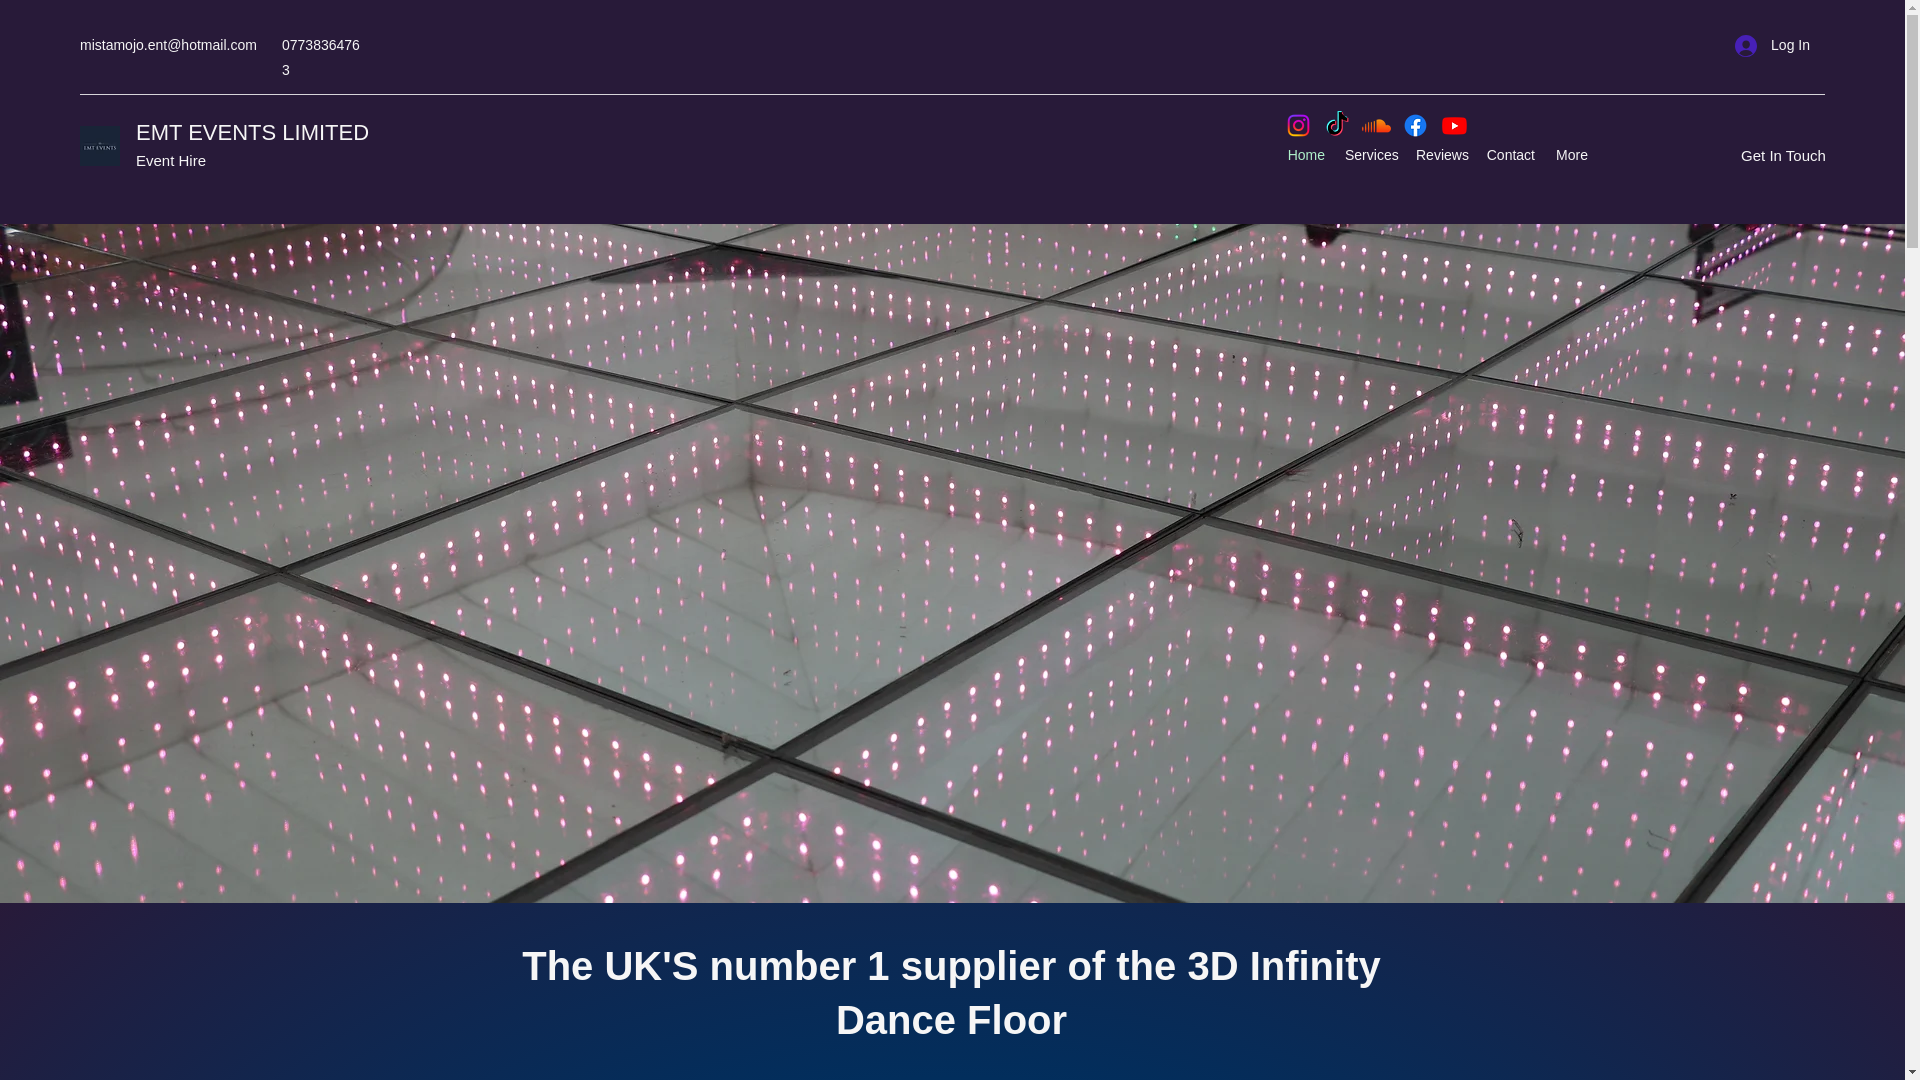 The height and width of the screenshot is (1080, 1920). I want to click on Home, so click(1305, 154).